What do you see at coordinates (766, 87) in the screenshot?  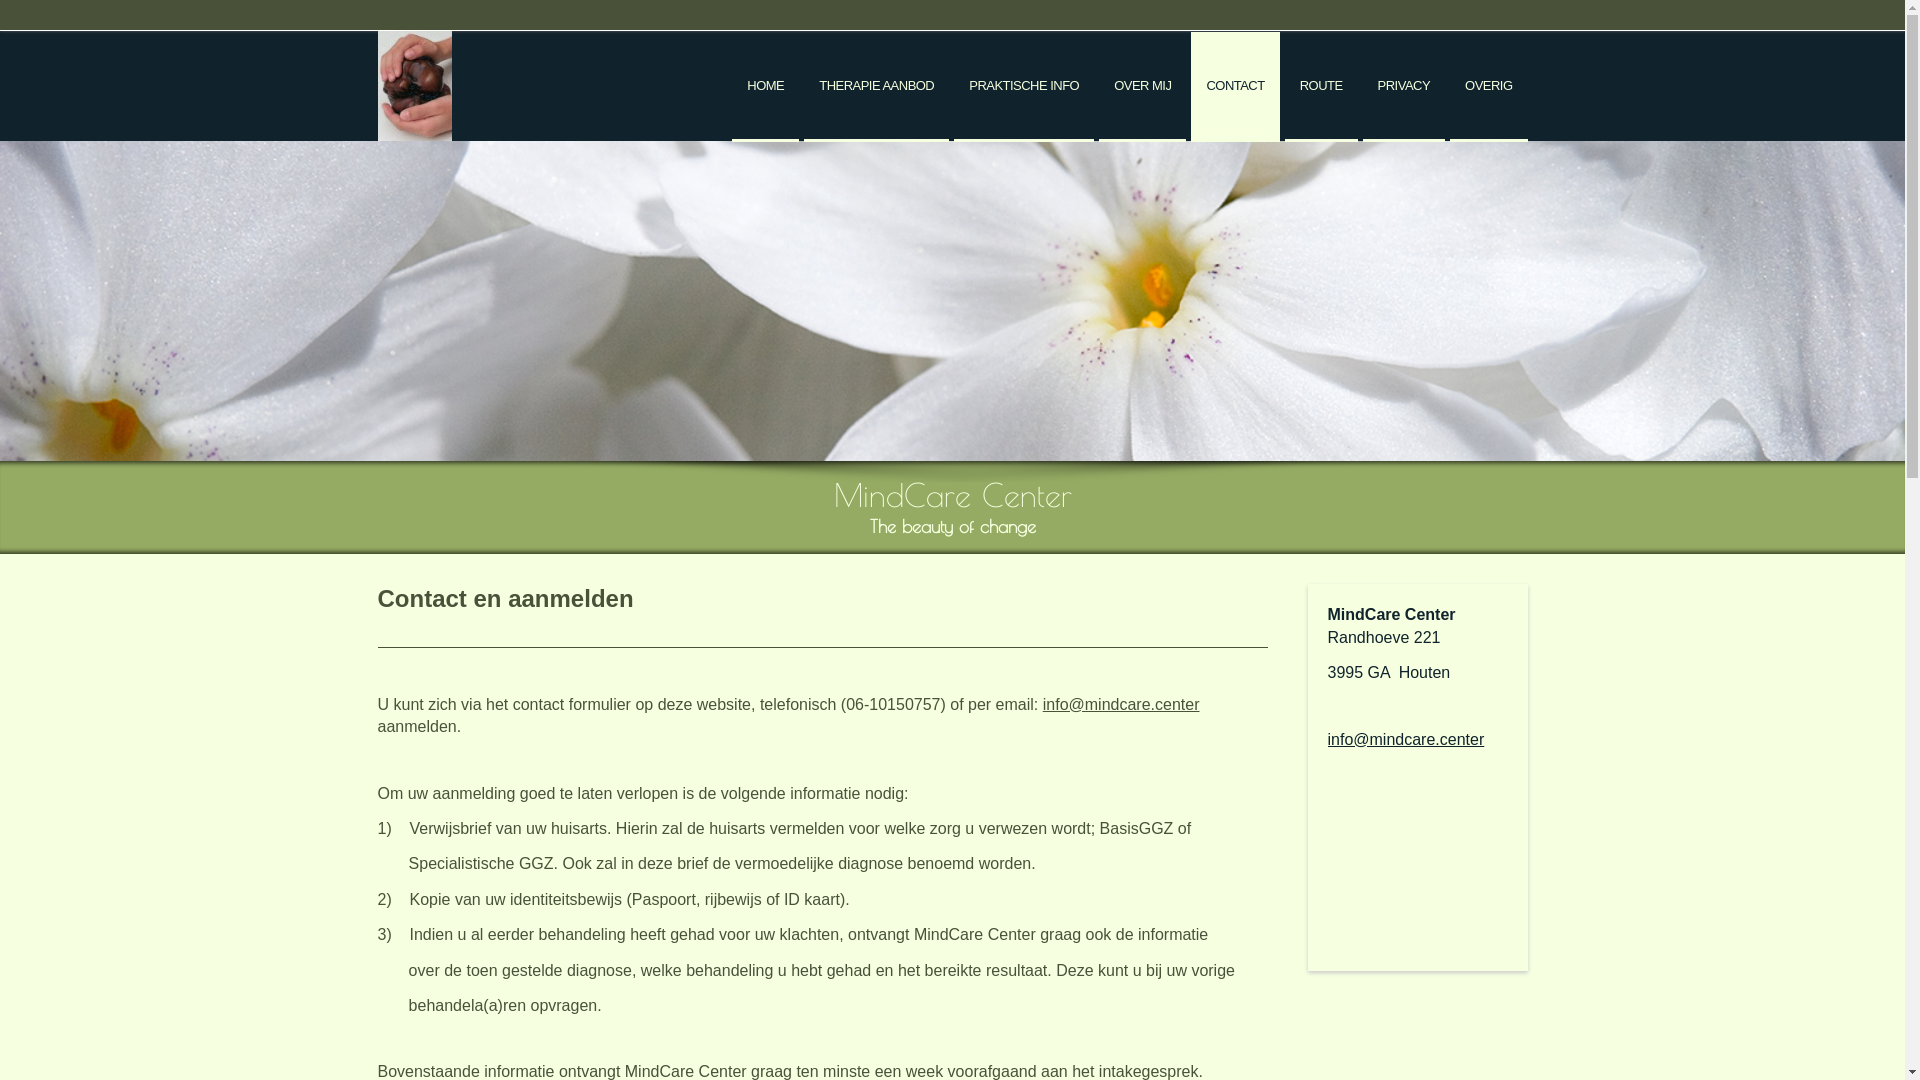 I see `HOME` at bounding box center [766, 87].